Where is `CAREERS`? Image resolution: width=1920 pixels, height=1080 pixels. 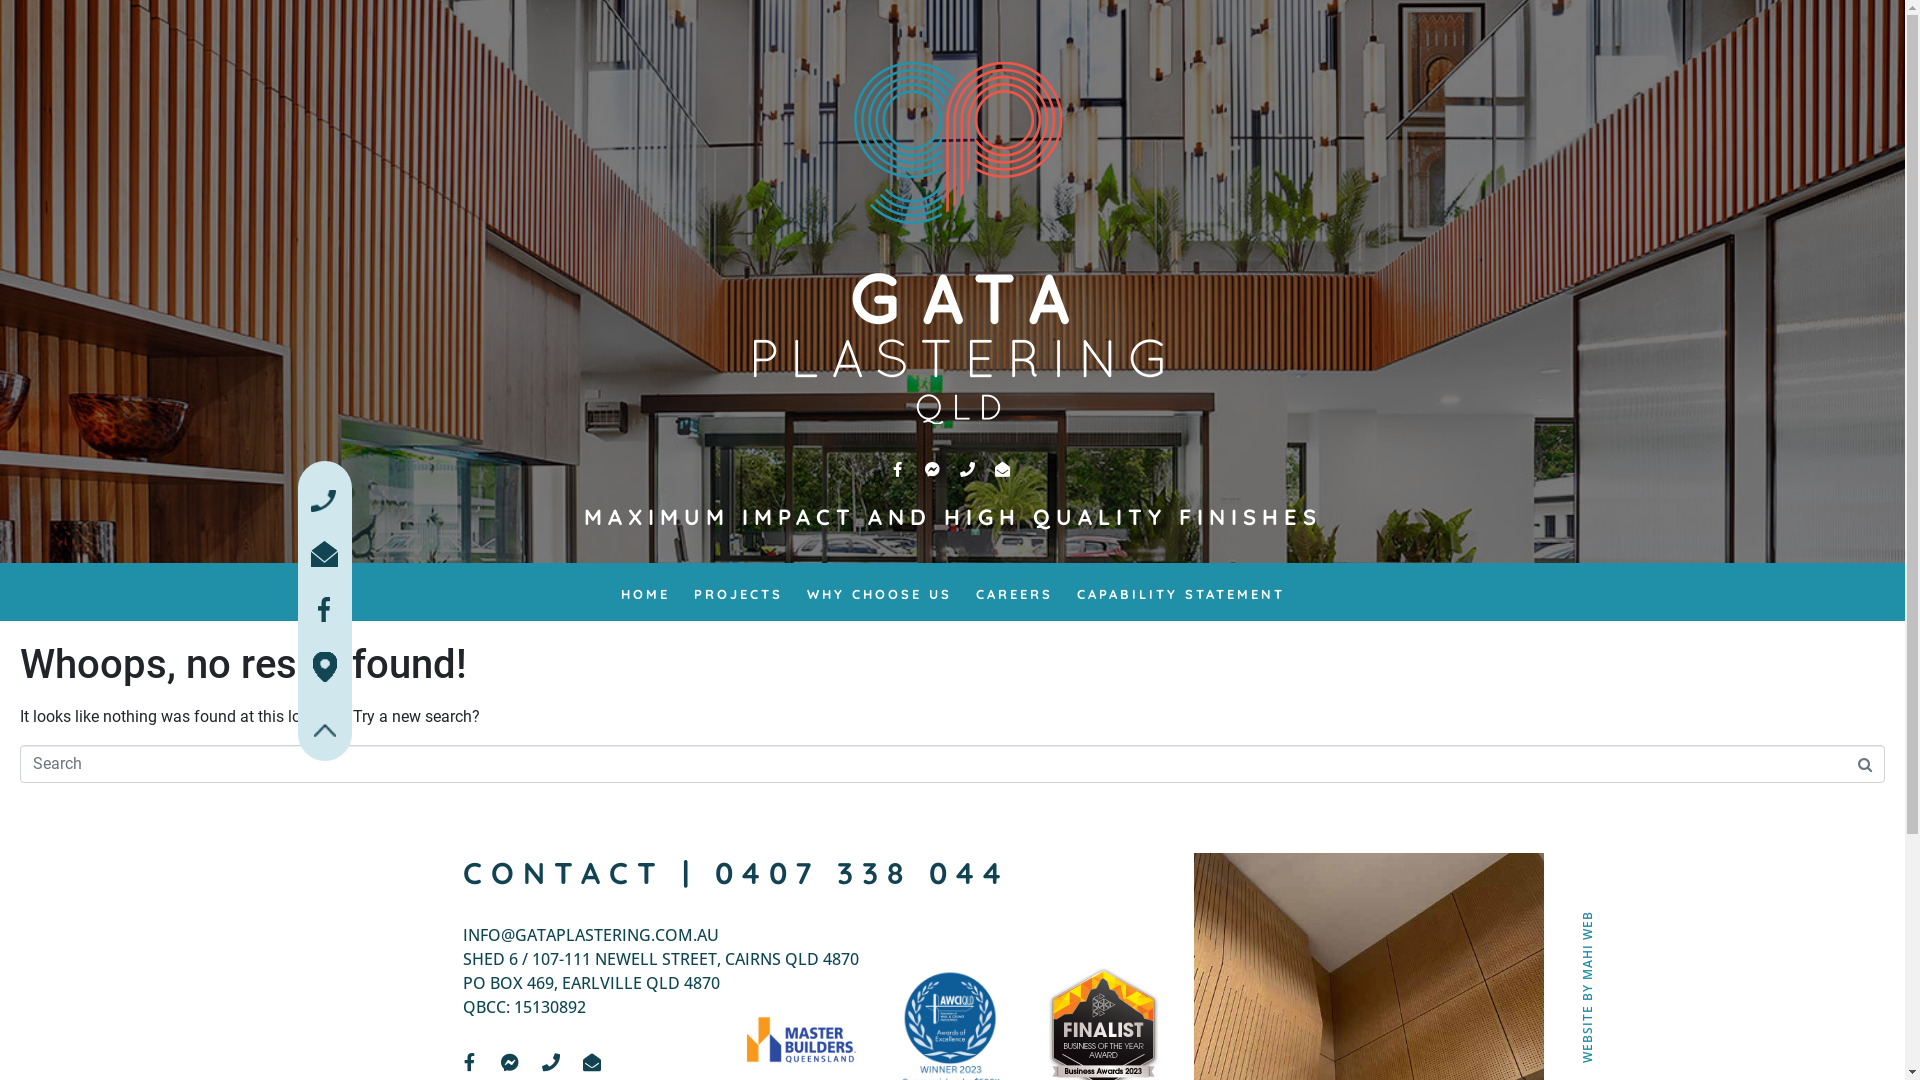
CAREERS is located at coordinates (1014, 597).